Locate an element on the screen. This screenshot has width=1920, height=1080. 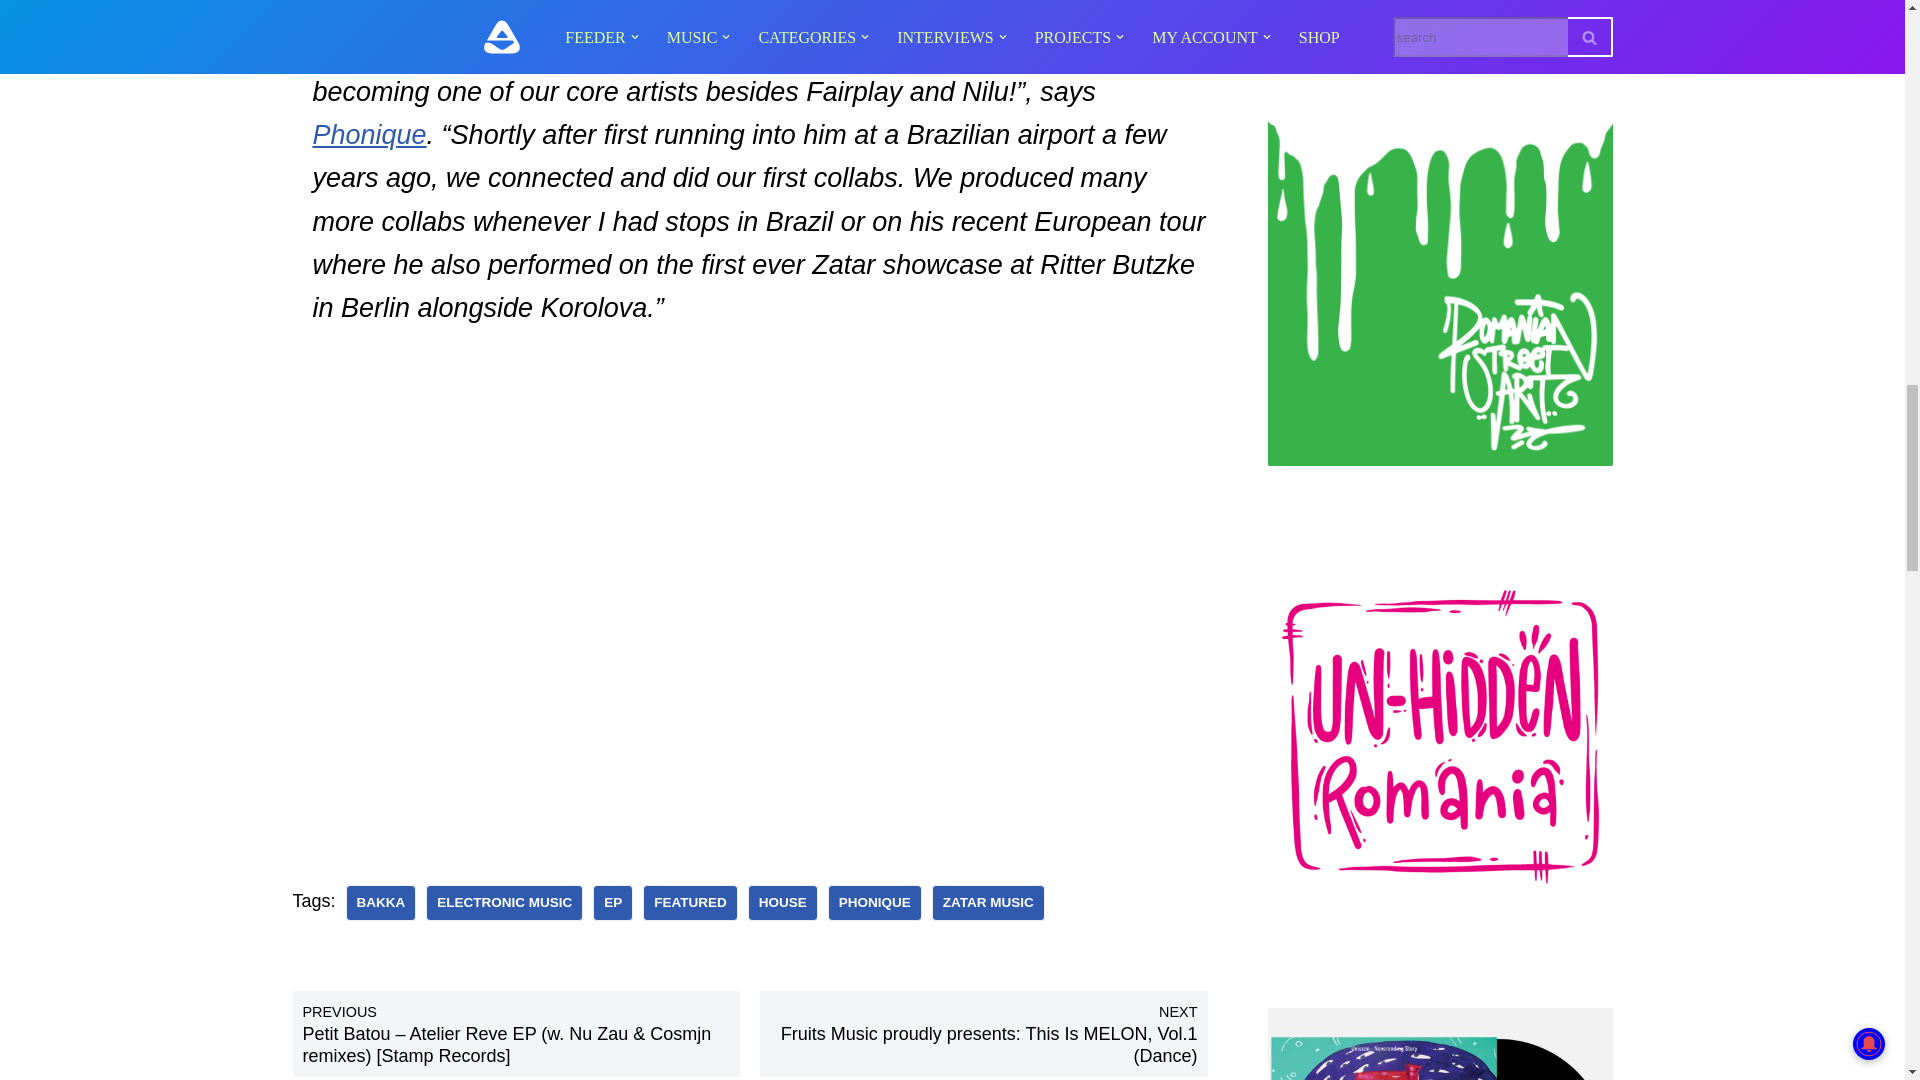
Zatar Music is located at coordinates (988, 902).